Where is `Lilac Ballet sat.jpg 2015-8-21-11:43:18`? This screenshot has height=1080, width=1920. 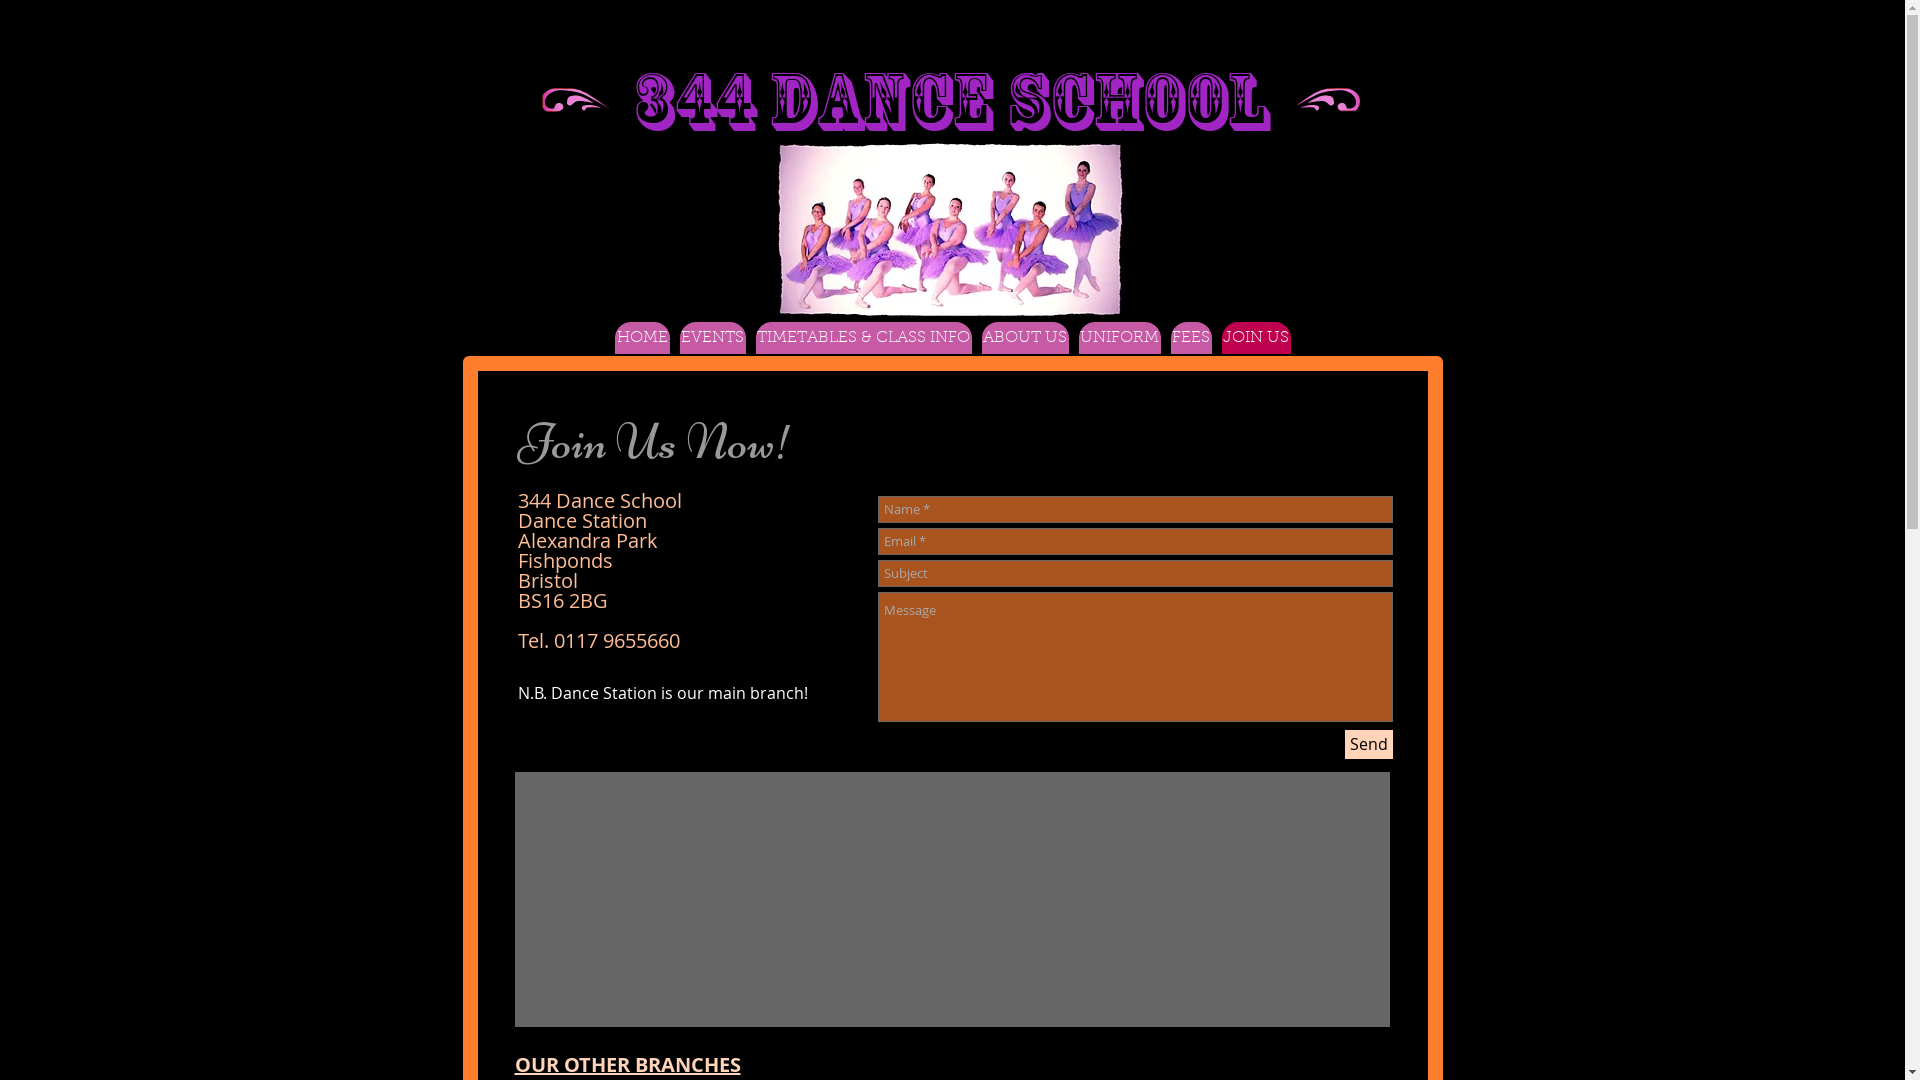
Lilac Ballet sat.jpg 2015-8-21-11:43:18 is located at coordinates (950, 230).